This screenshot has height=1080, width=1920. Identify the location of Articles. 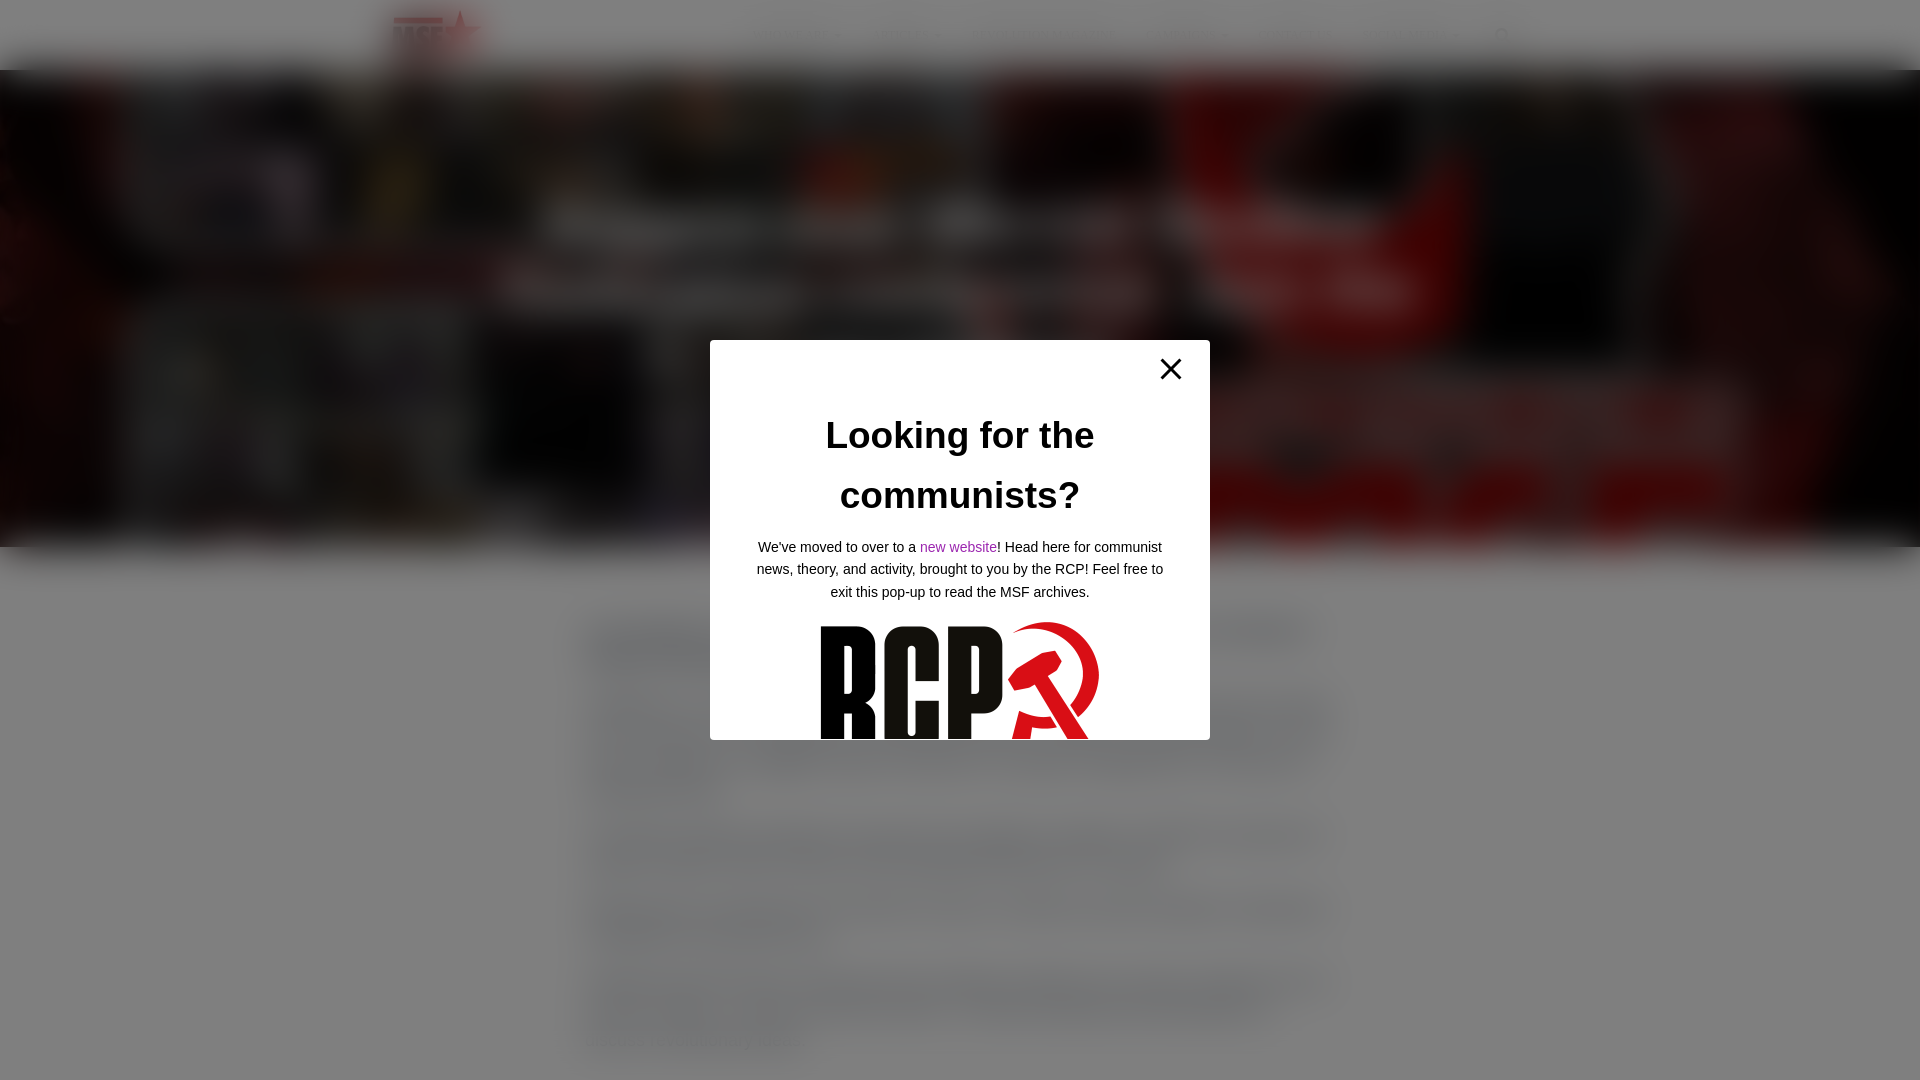
(906, 34).